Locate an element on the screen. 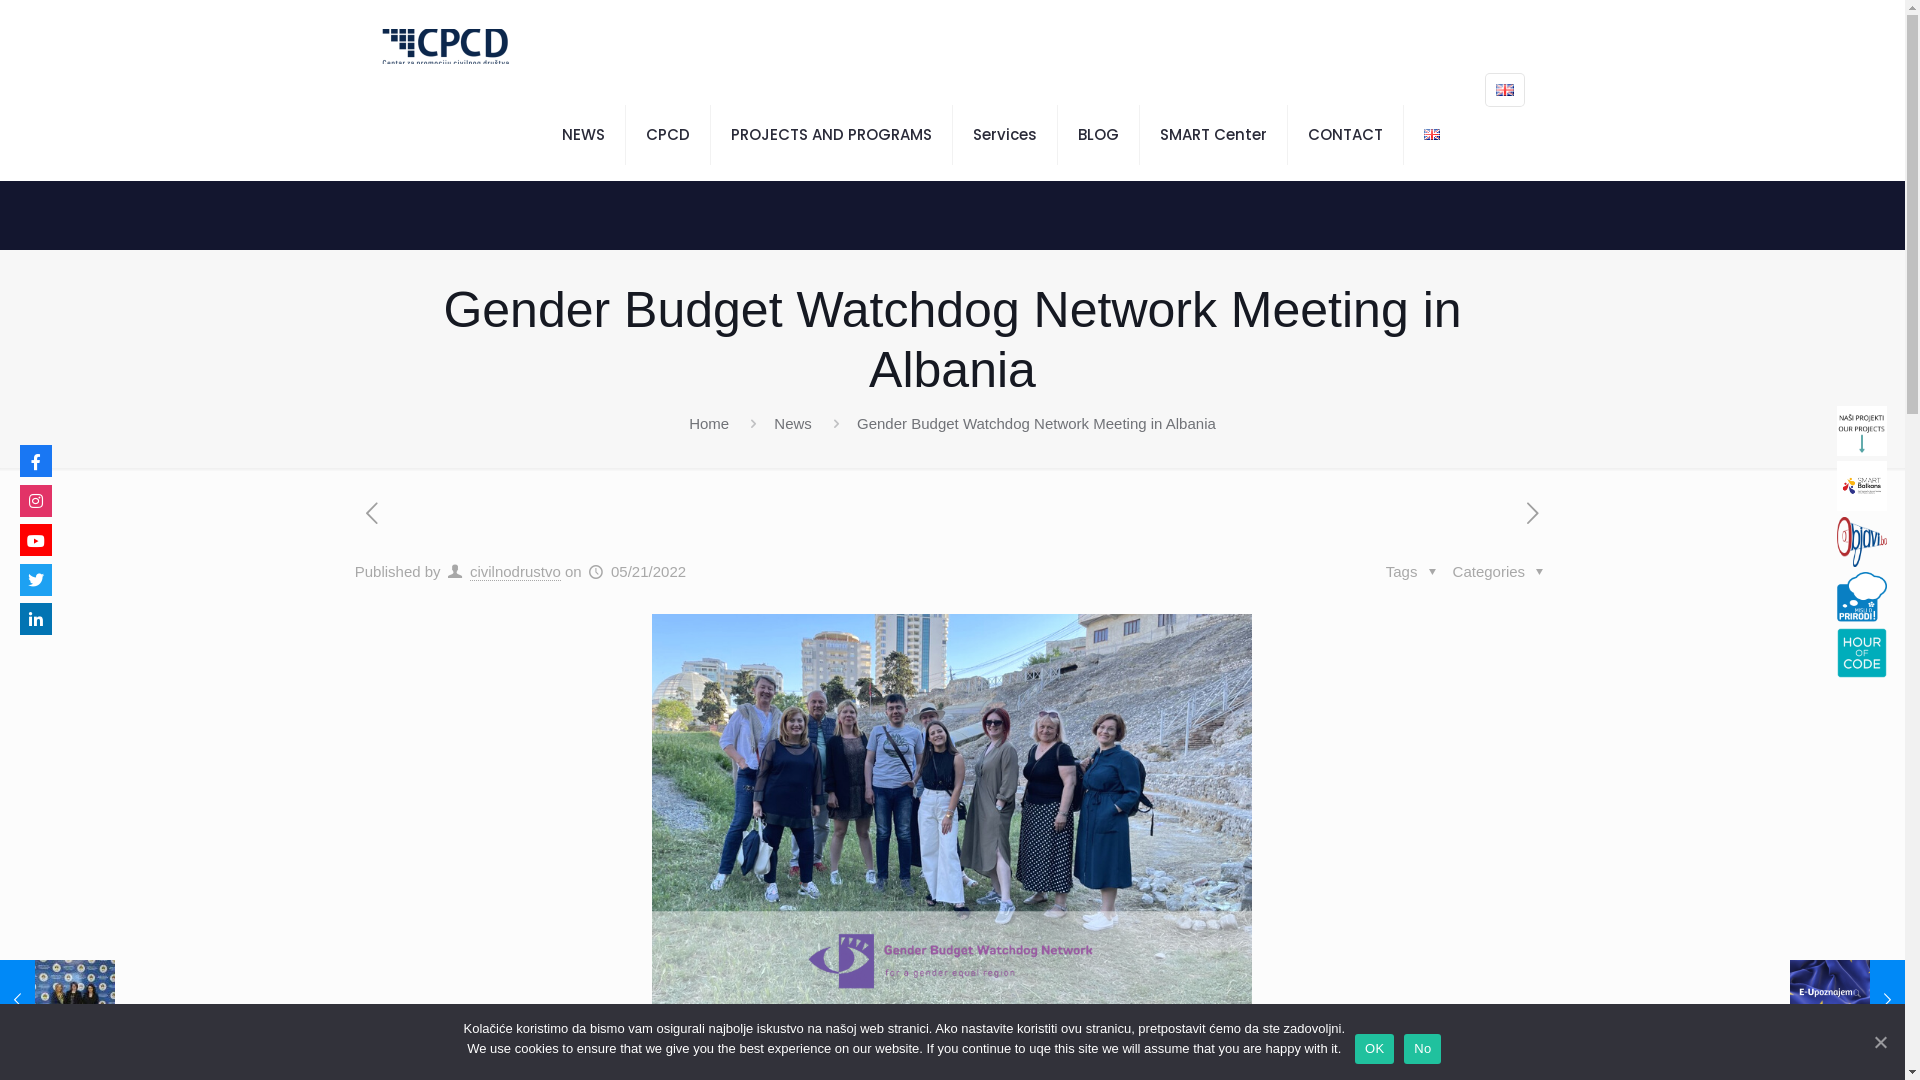 The width and height of the screenshot is (1920, 1080). CPCD is located at coordinates (668, 135).